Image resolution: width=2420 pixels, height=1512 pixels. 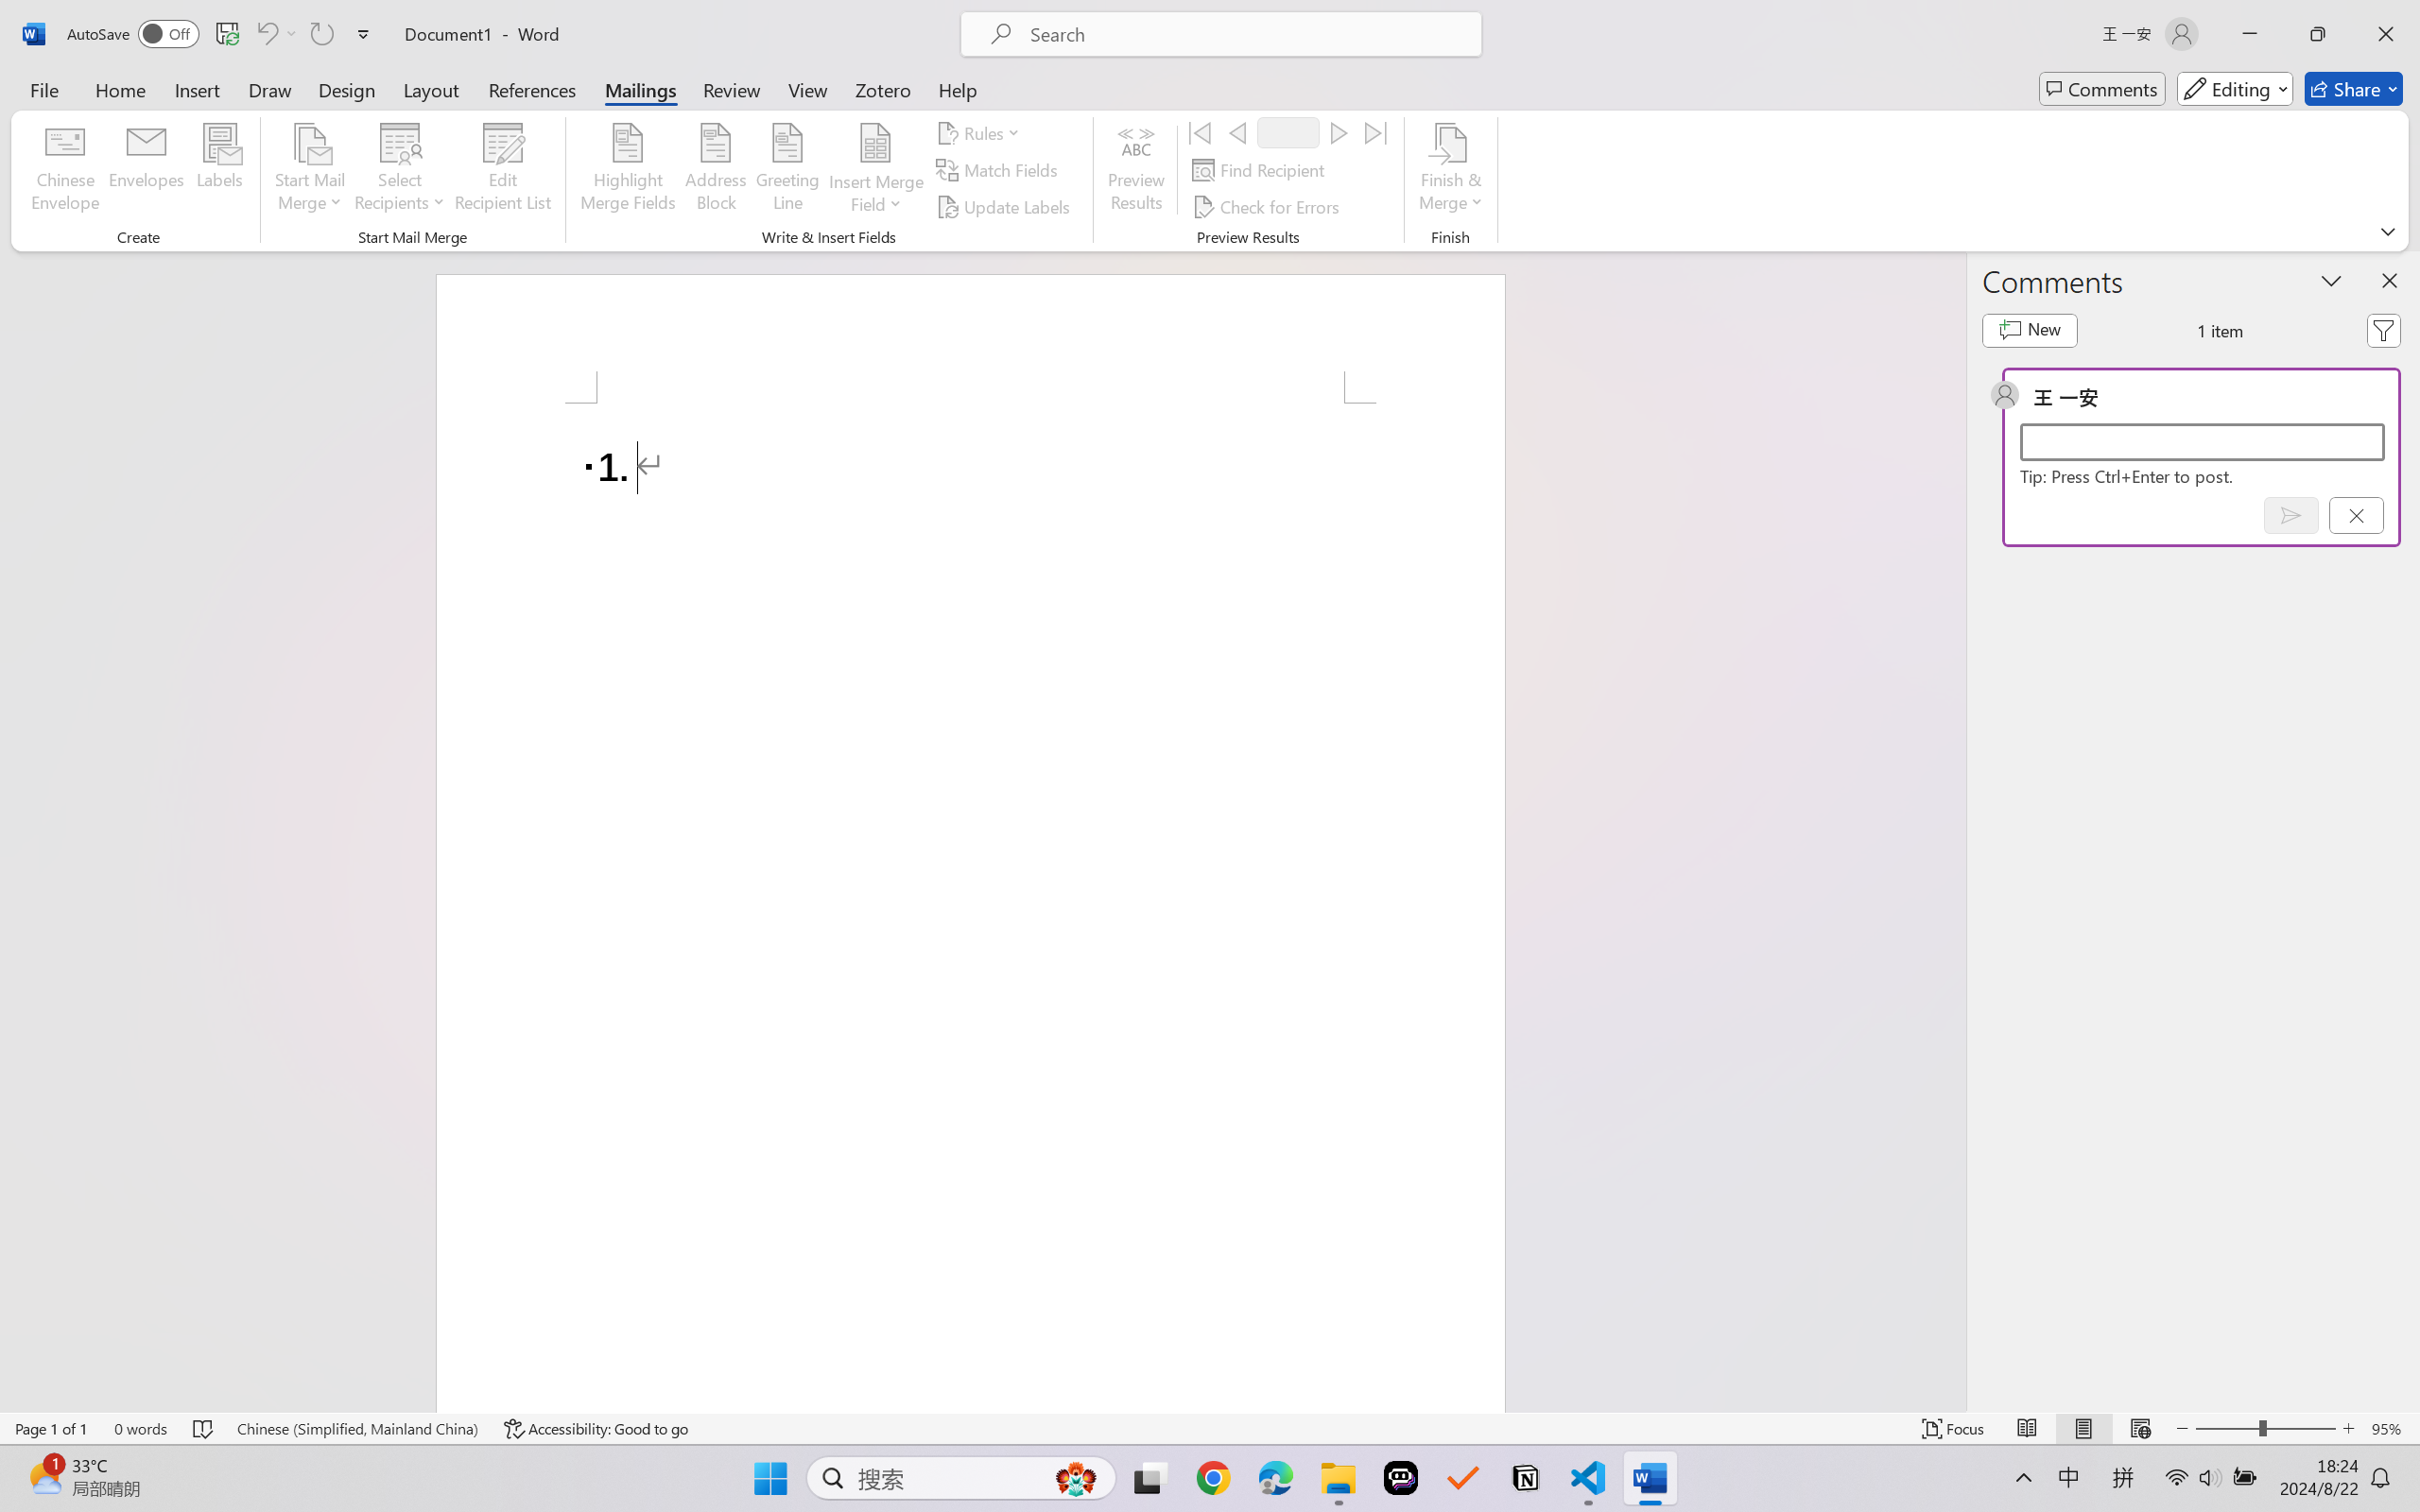 I want to click on Highlight Merge Fields, so click(x=629, y=170).